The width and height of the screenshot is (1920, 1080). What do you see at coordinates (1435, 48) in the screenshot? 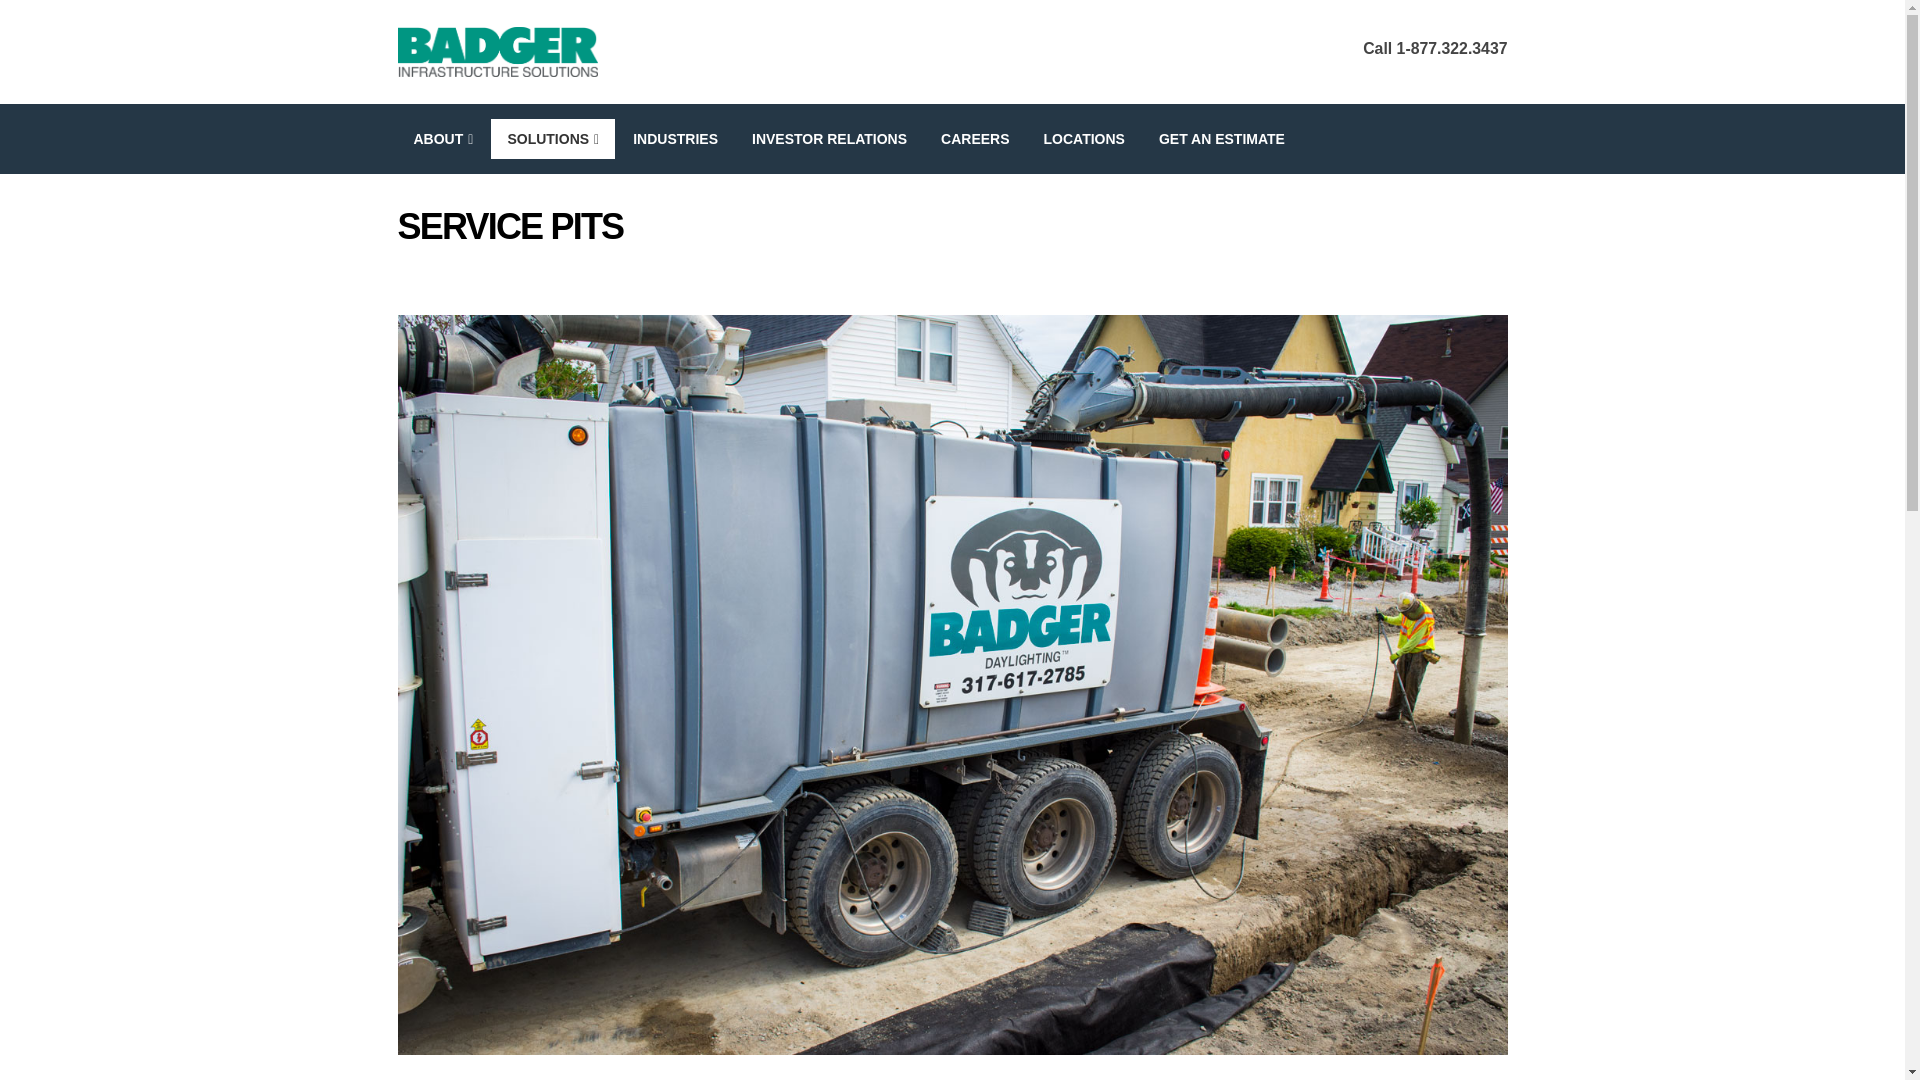
I see `Call 1-877.322.3437` at bounding box center [1435, 48].